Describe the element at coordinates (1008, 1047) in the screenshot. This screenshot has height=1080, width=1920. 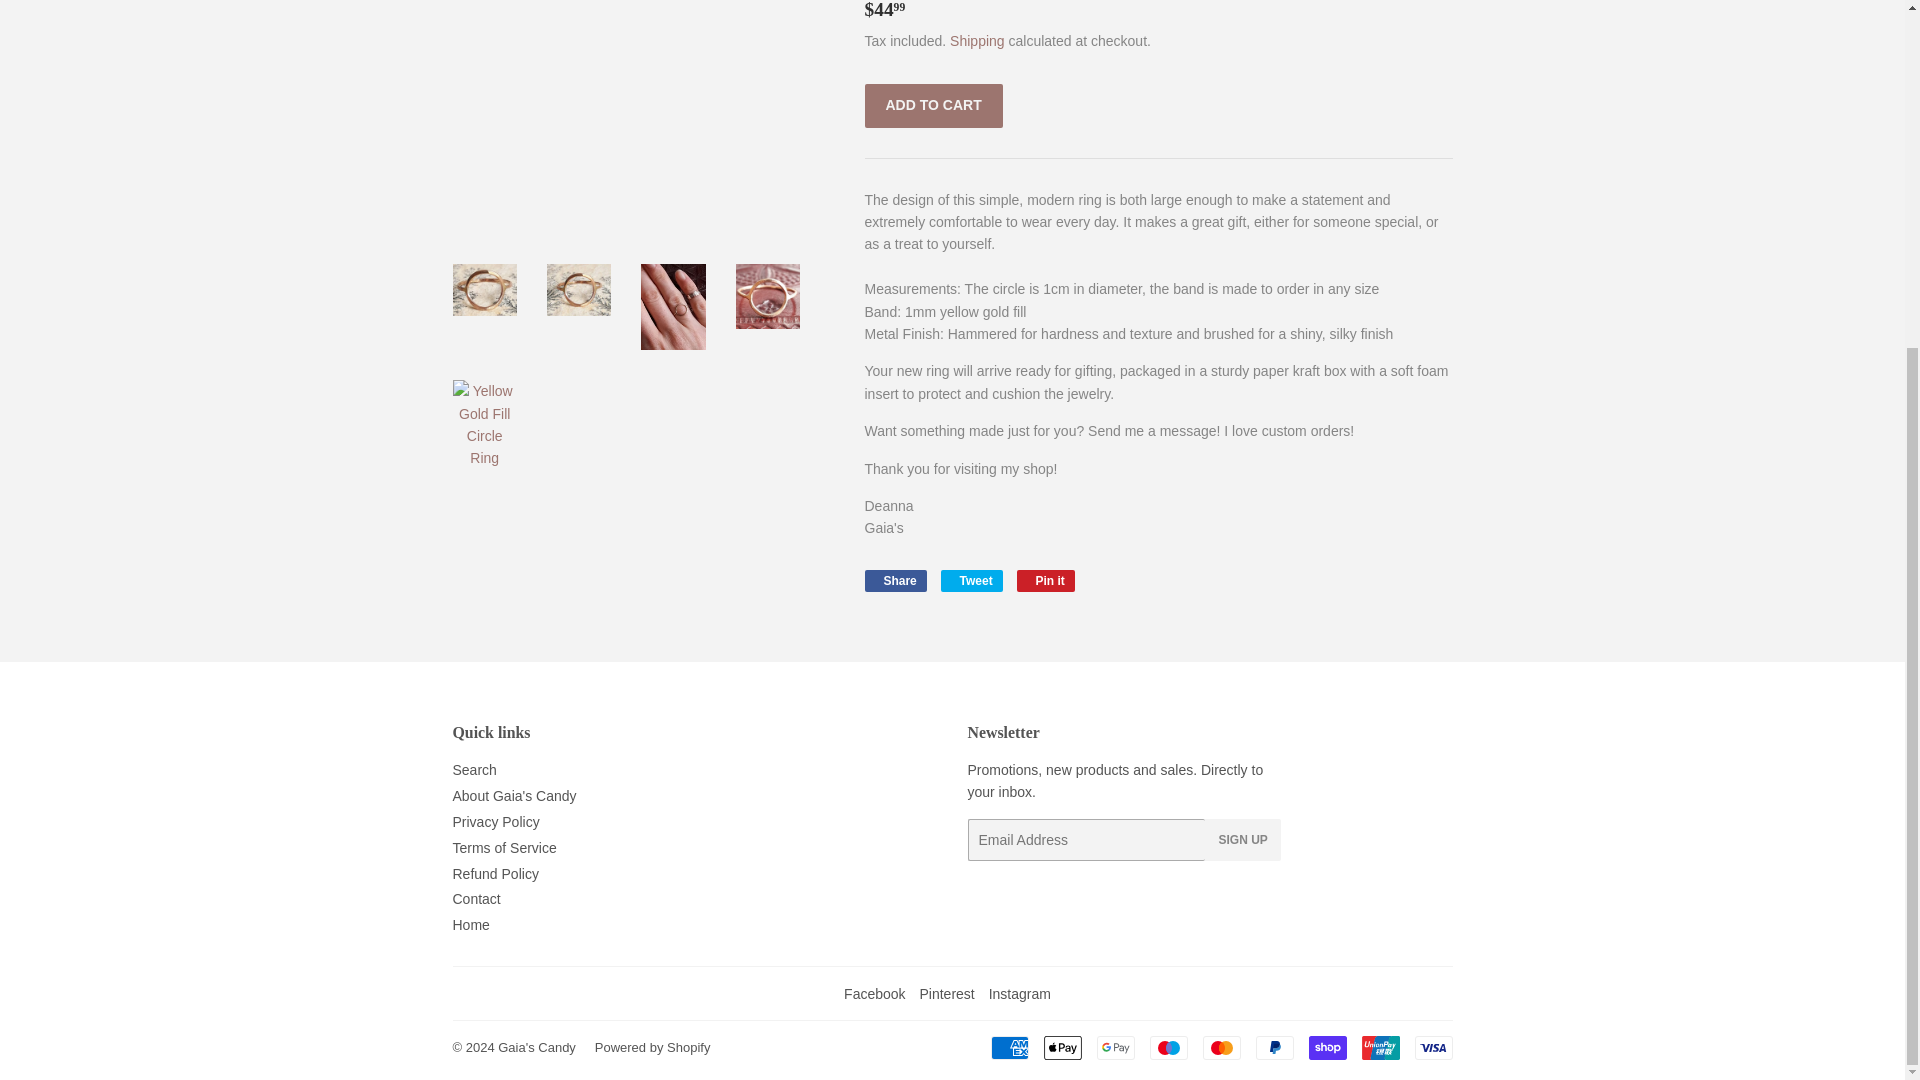
I see `American Express` at that location.